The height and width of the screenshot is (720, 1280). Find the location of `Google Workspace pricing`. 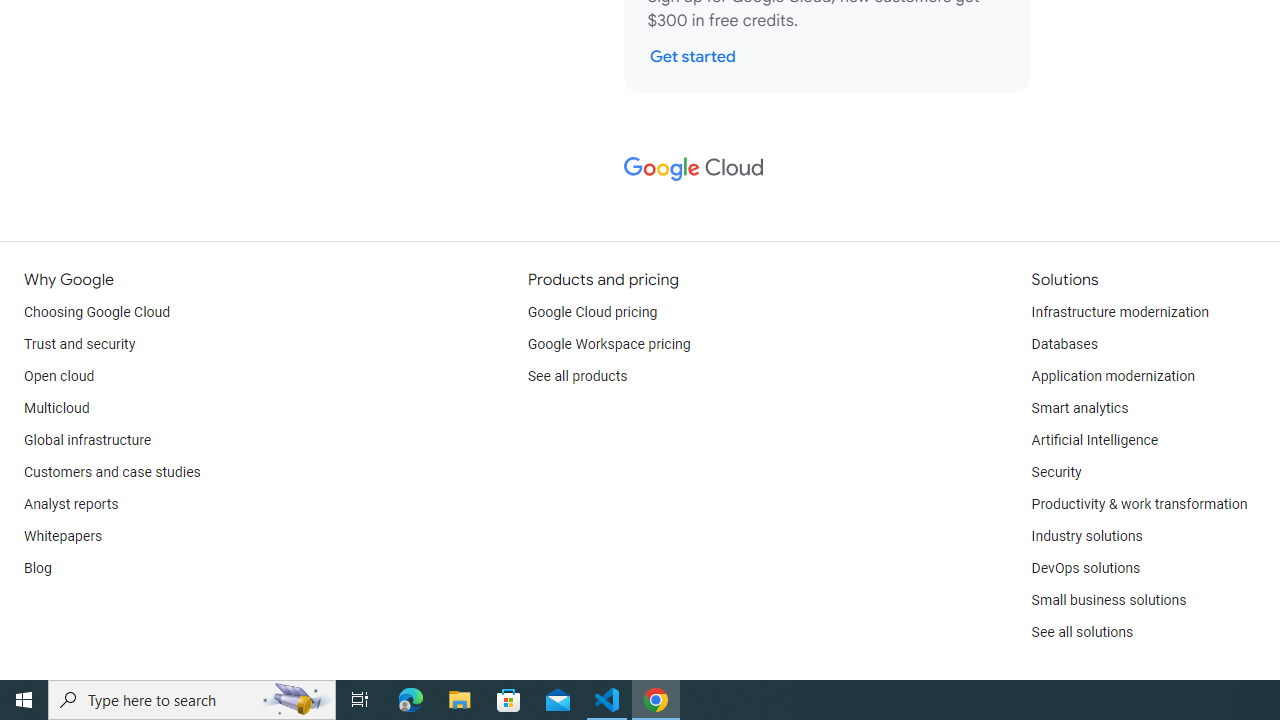

Google Workspace pricing is located at coordinates (609, 344).